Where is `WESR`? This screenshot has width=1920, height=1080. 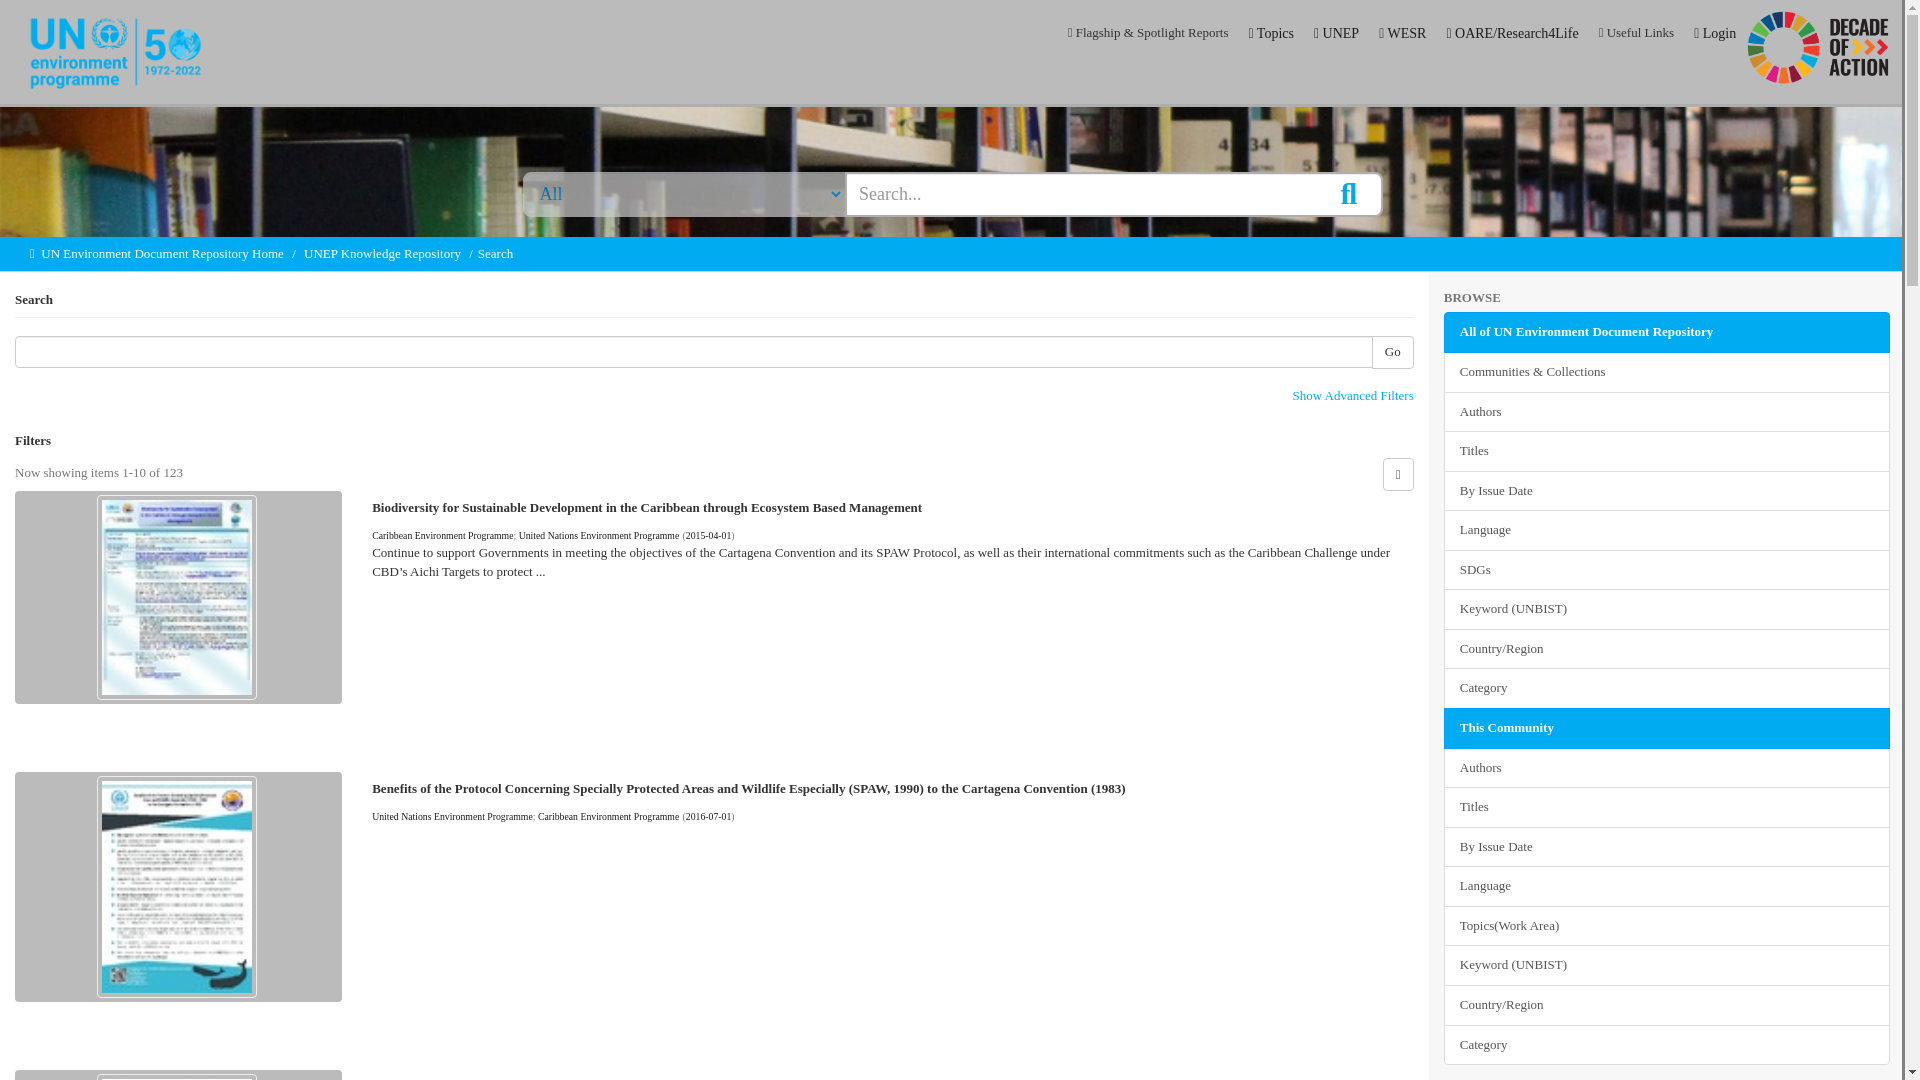 WESR is located at coordinates (1402, 34).